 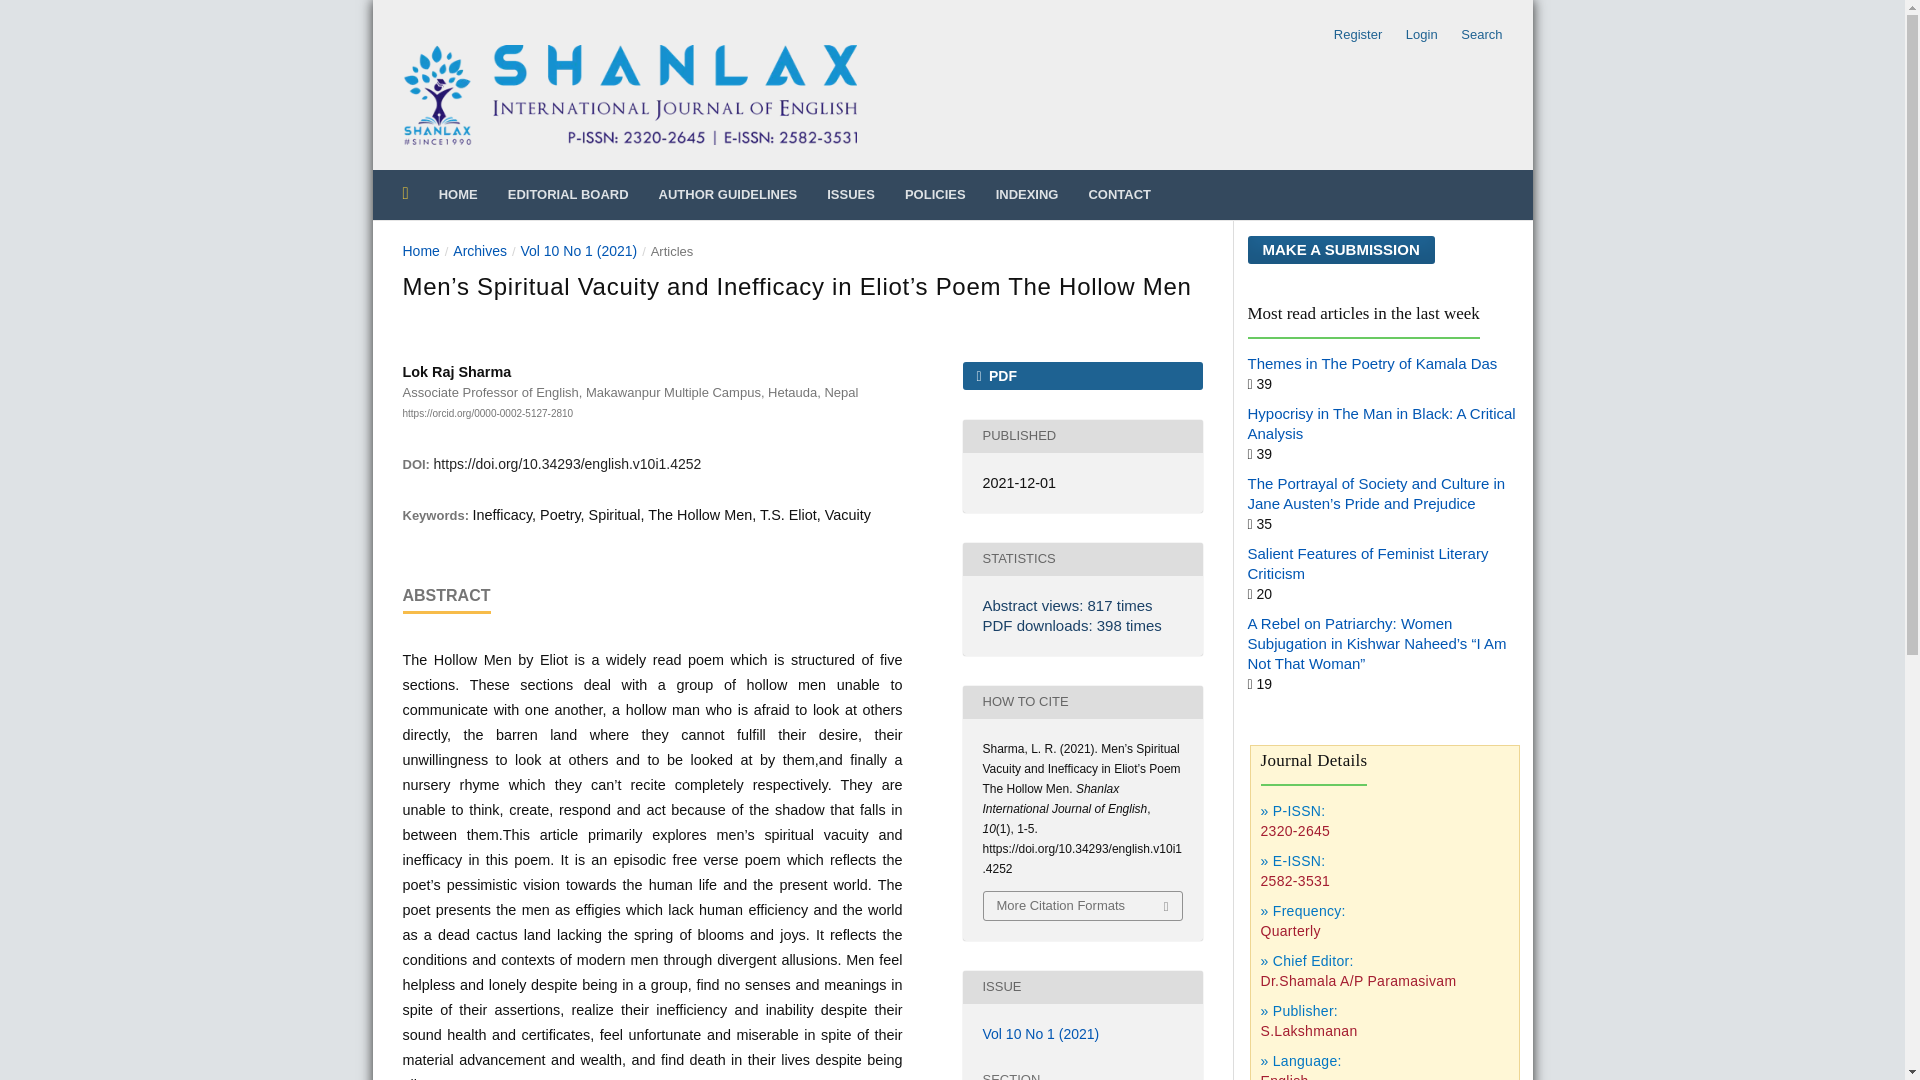 What do you see at coordinates (420, 250) in the screenshot?
I see `Home` at bounding box center [420, 250].